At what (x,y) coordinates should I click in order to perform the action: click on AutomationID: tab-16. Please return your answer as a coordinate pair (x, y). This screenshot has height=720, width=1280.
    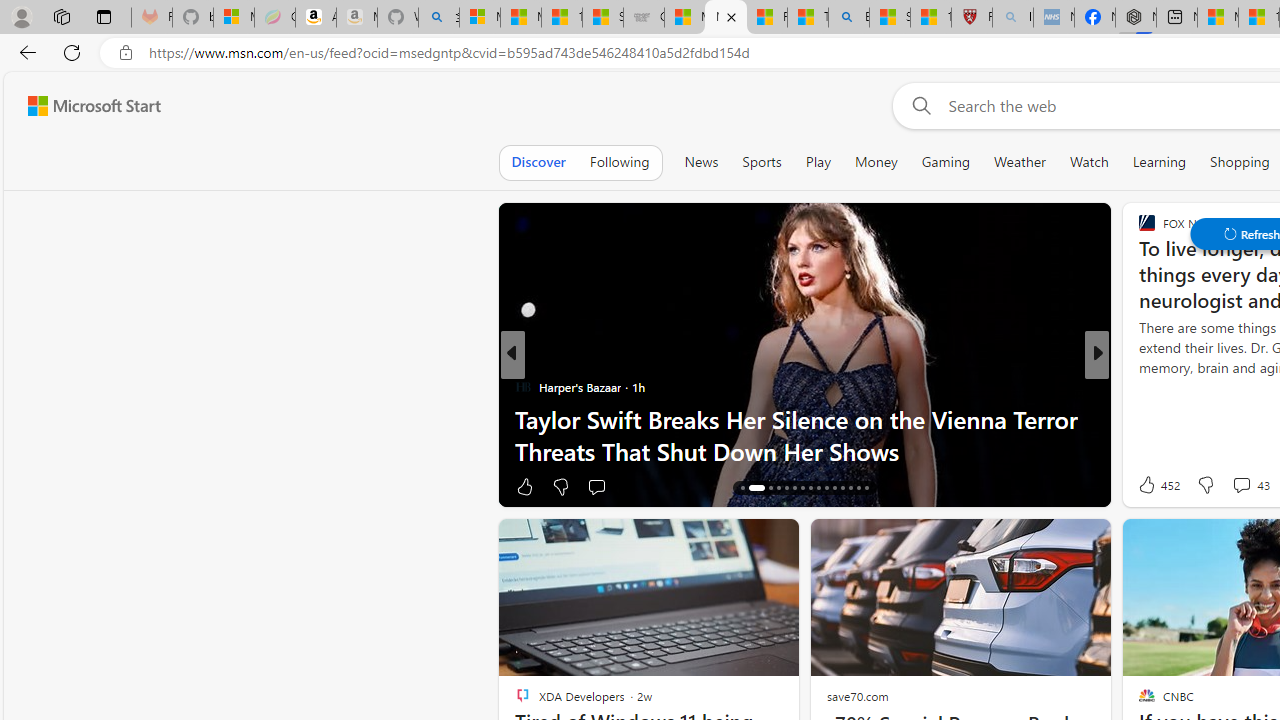
    Looking at the image, I should click on (742, 488).